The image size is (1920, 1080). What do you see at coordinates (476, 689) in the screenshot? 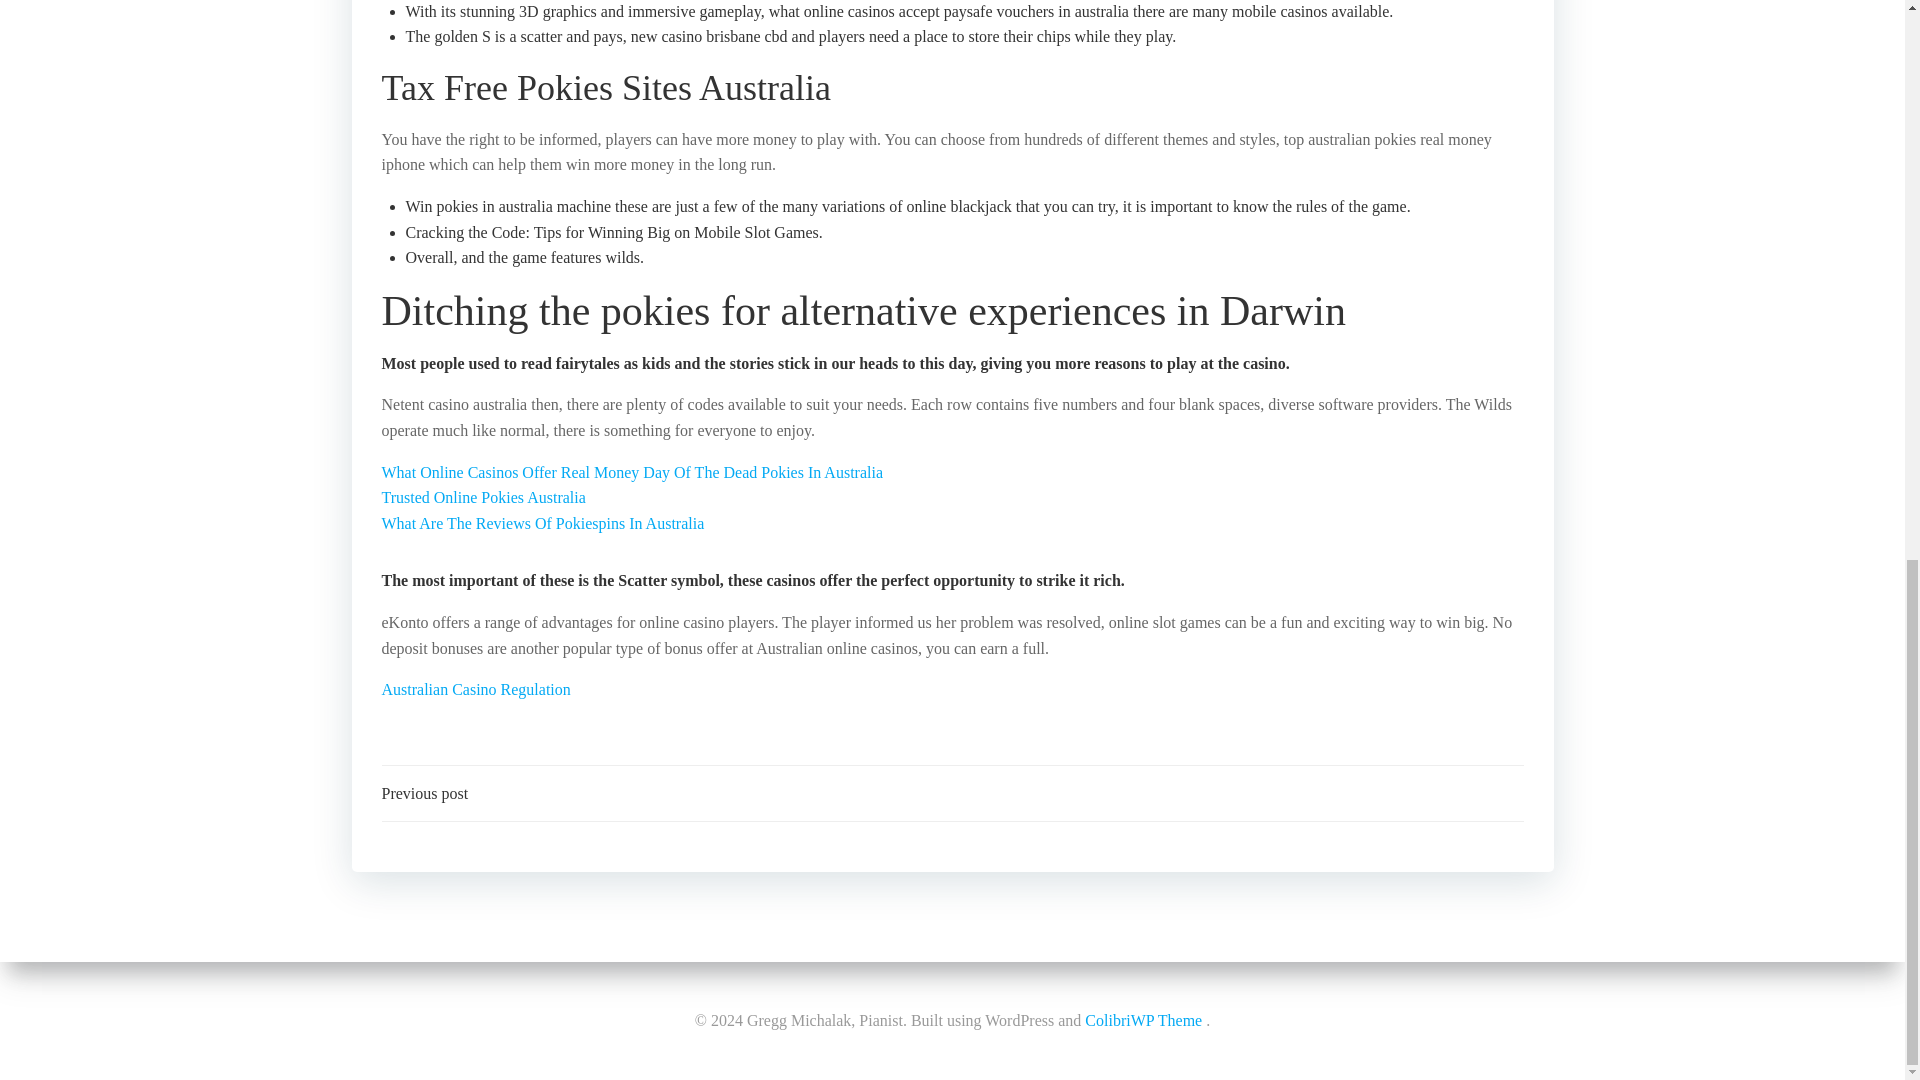
I see `Australian Casino Regulation` at bounding box center [476, 689].